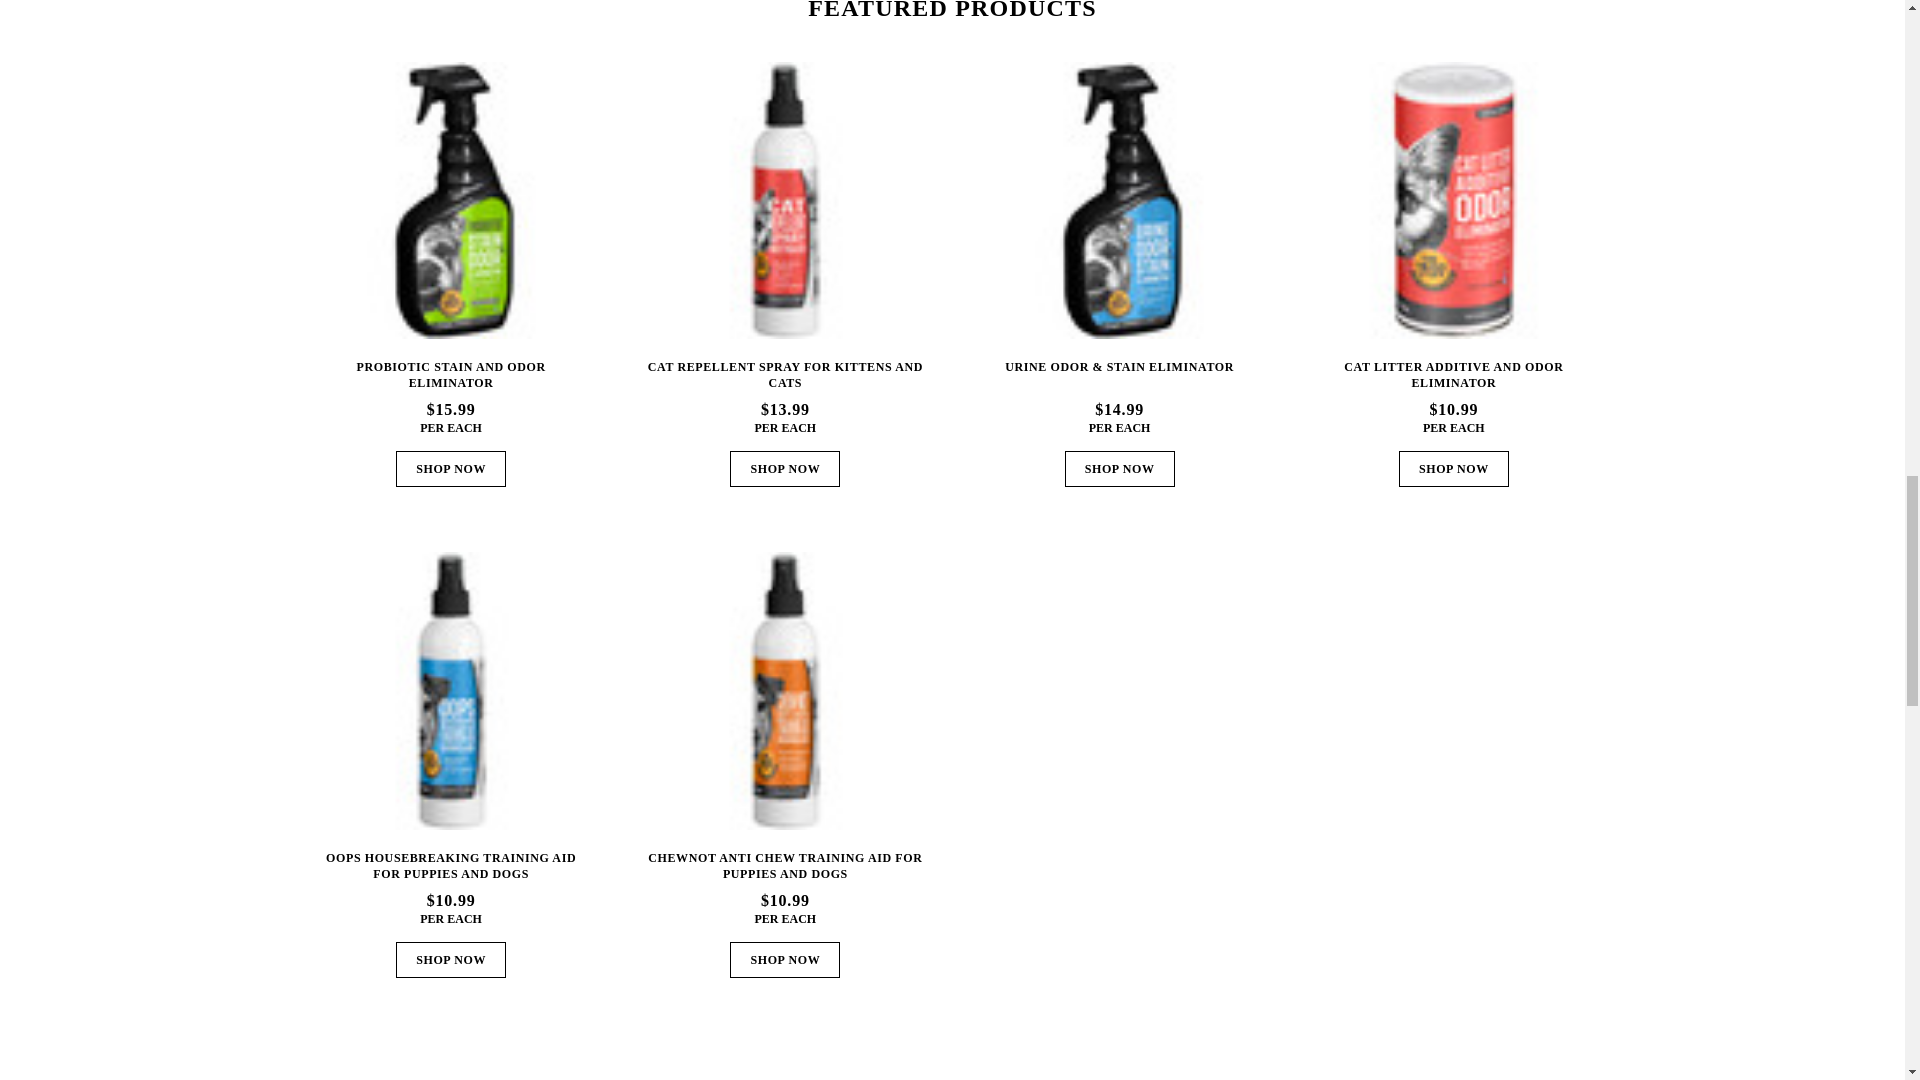 This screenshot has width=1920, height=1080. Describe the element at coordinates (450, 200) in the screenshot. I see `Probiotic Stain and Odor Eliminator` at that location.